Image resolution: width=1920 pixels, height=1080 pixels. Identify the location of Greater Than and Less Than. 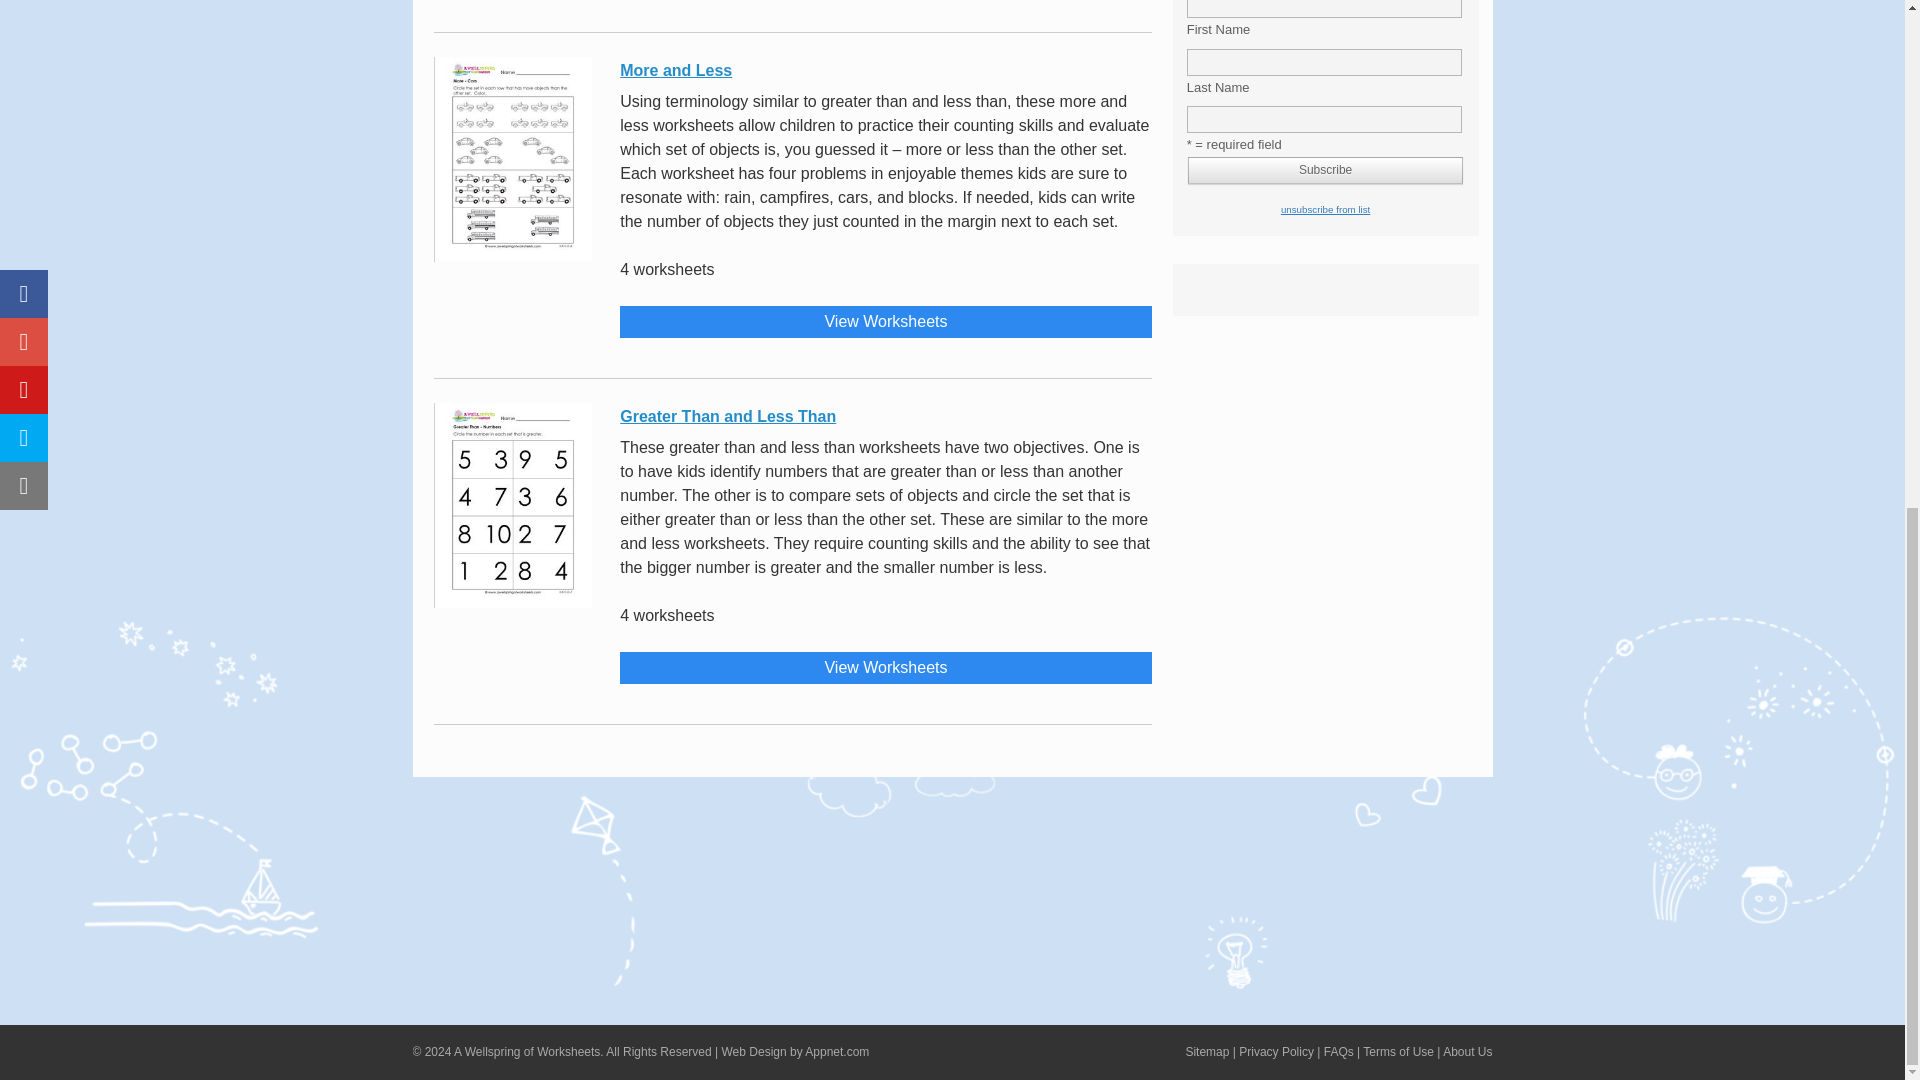
(885, 414).